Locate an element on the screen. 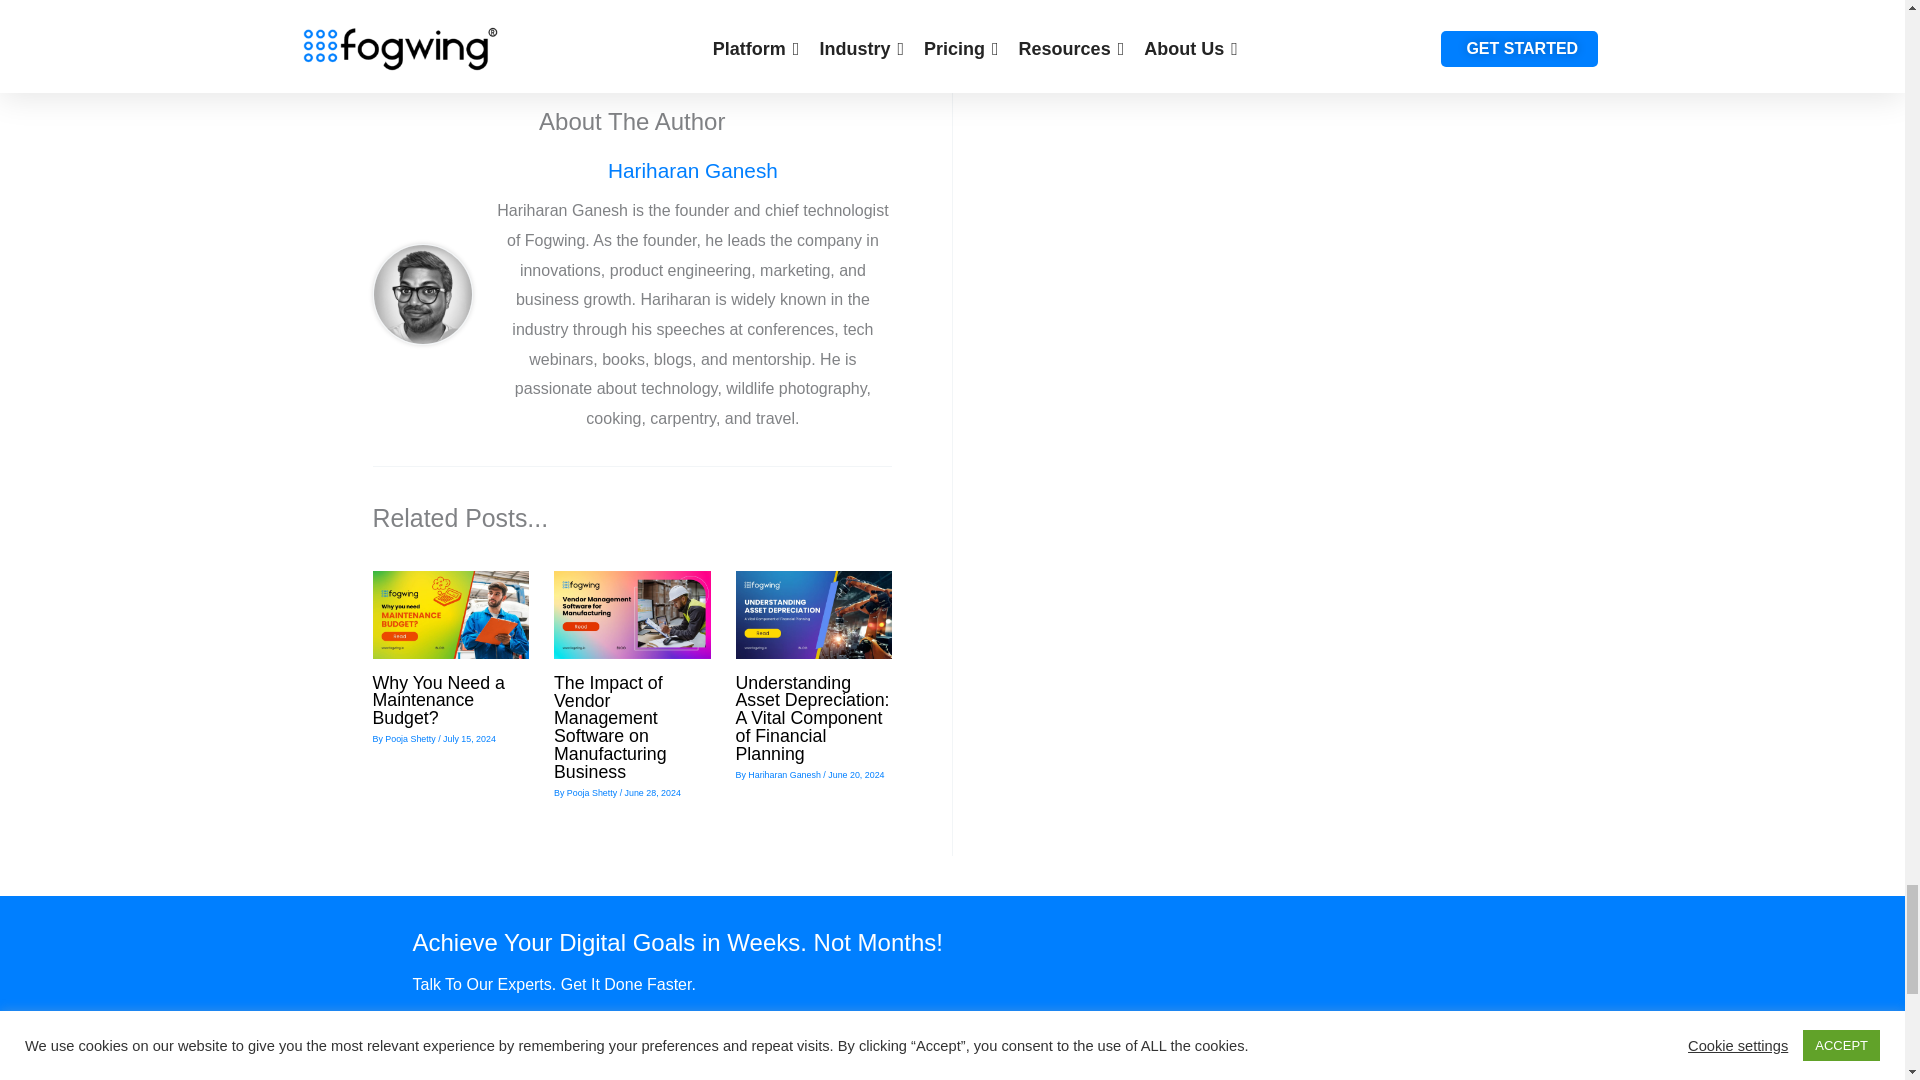 The width and height of the screenshot is (1920, 1080). View all posts by Pooja Shetty is located at coordinates (593, 793).